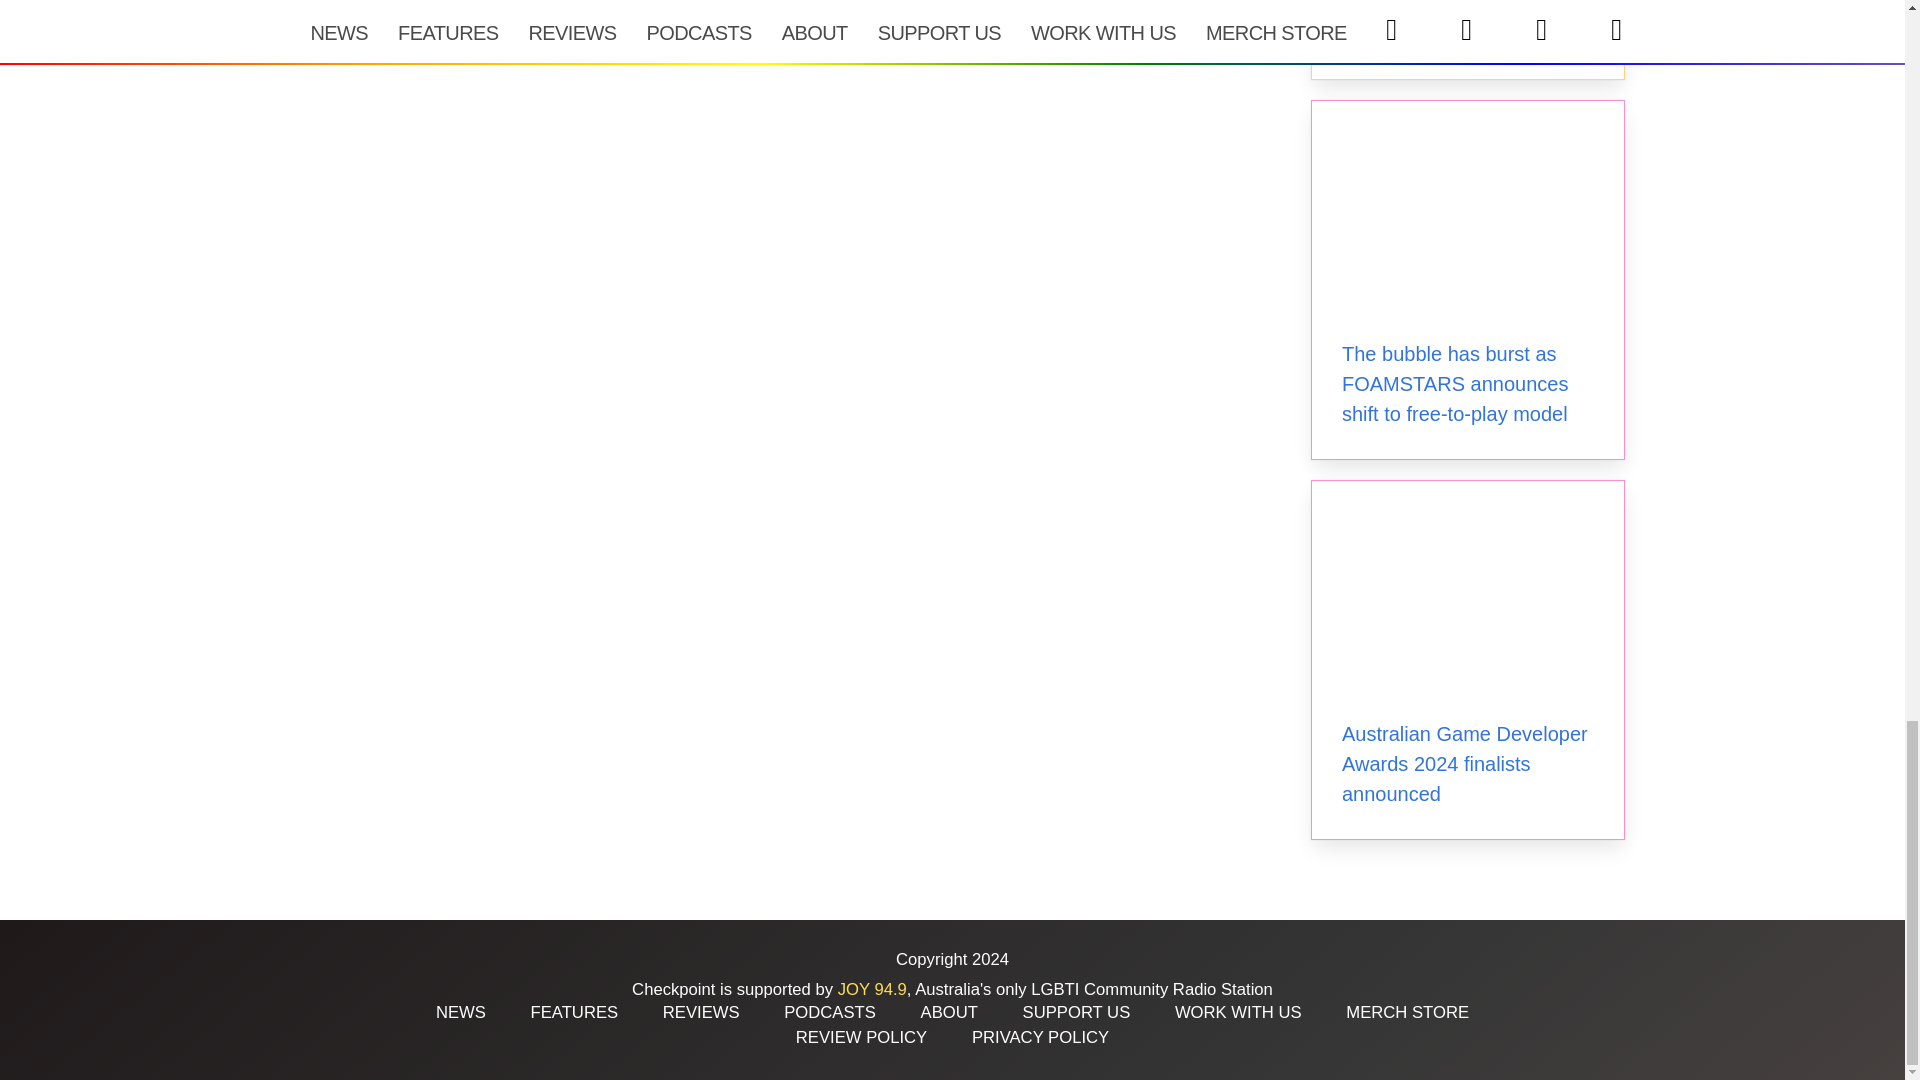  I want to click on Australian Game Developer Awards 2024 finalists announced, so click(1464, 763).